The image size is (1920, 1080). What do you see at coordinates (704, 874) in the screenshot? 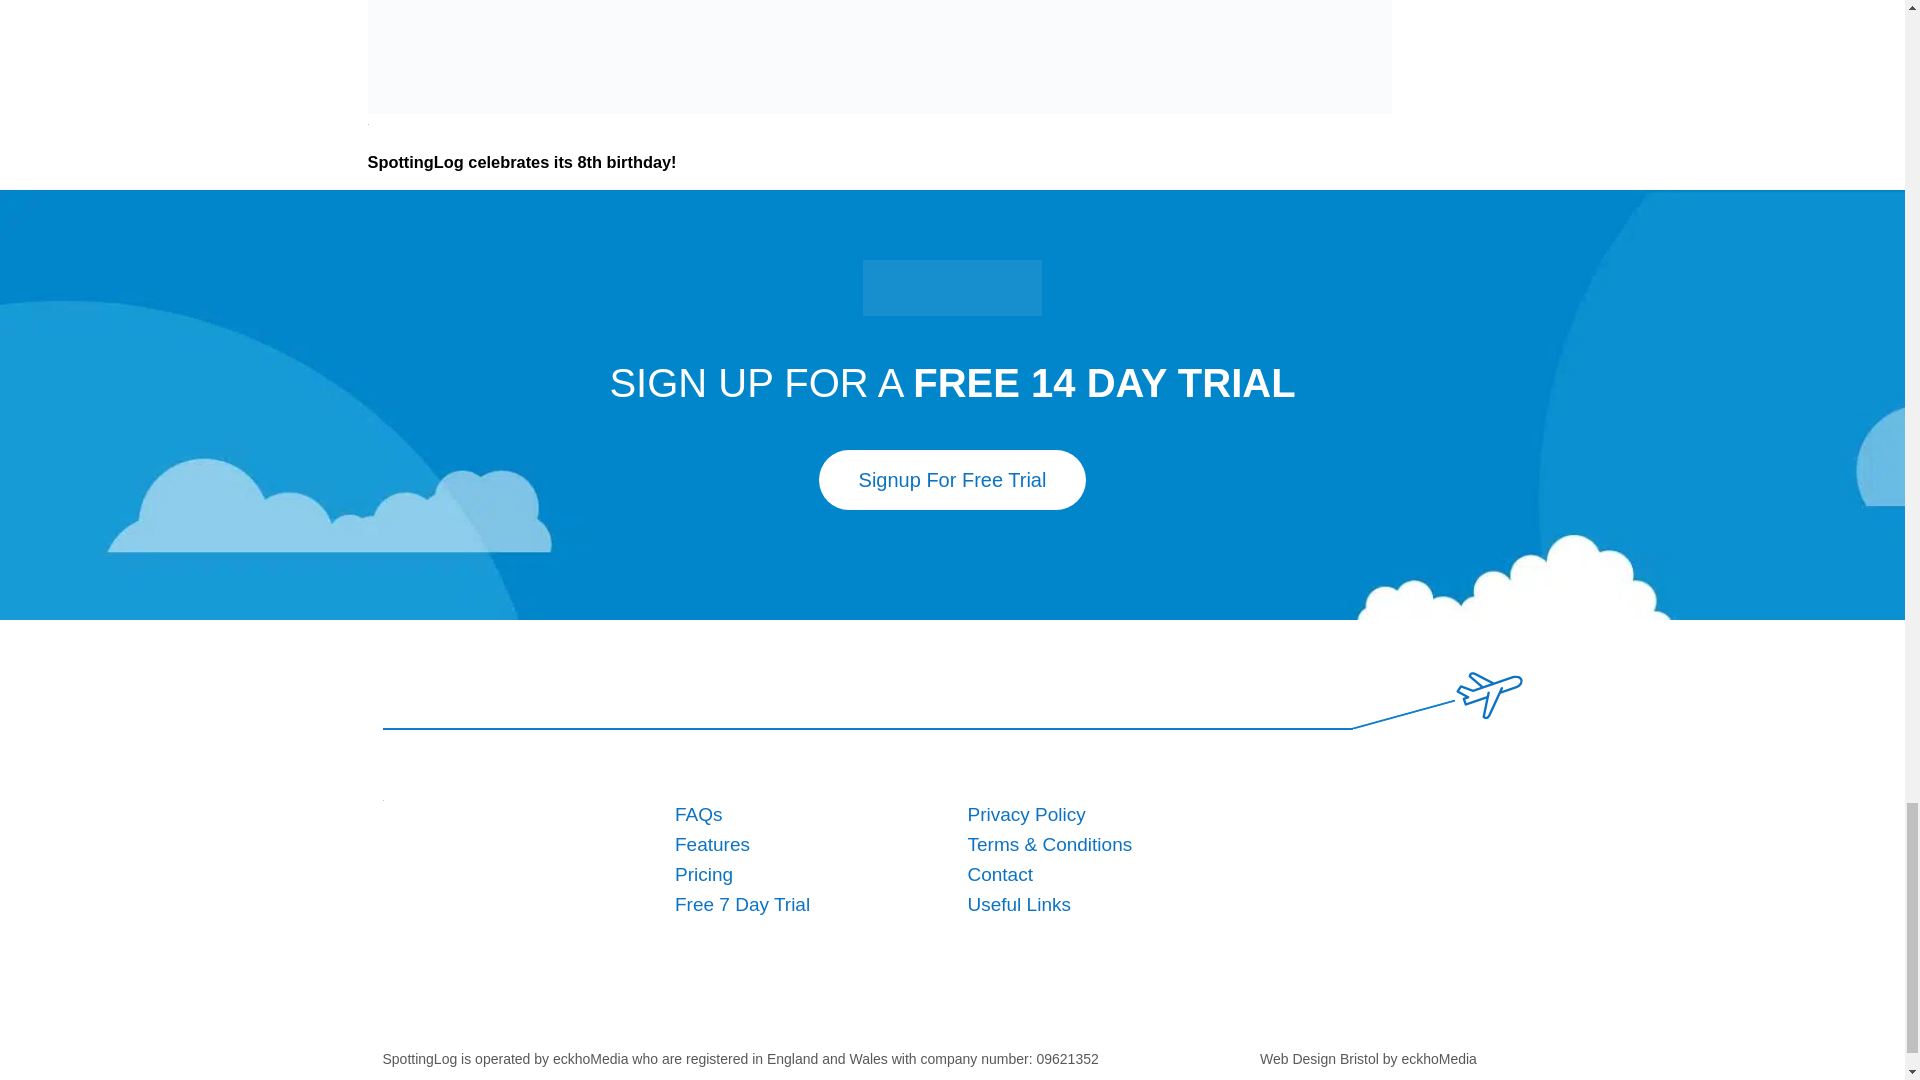
I see `Pricing` at bounding box center [704, 874].